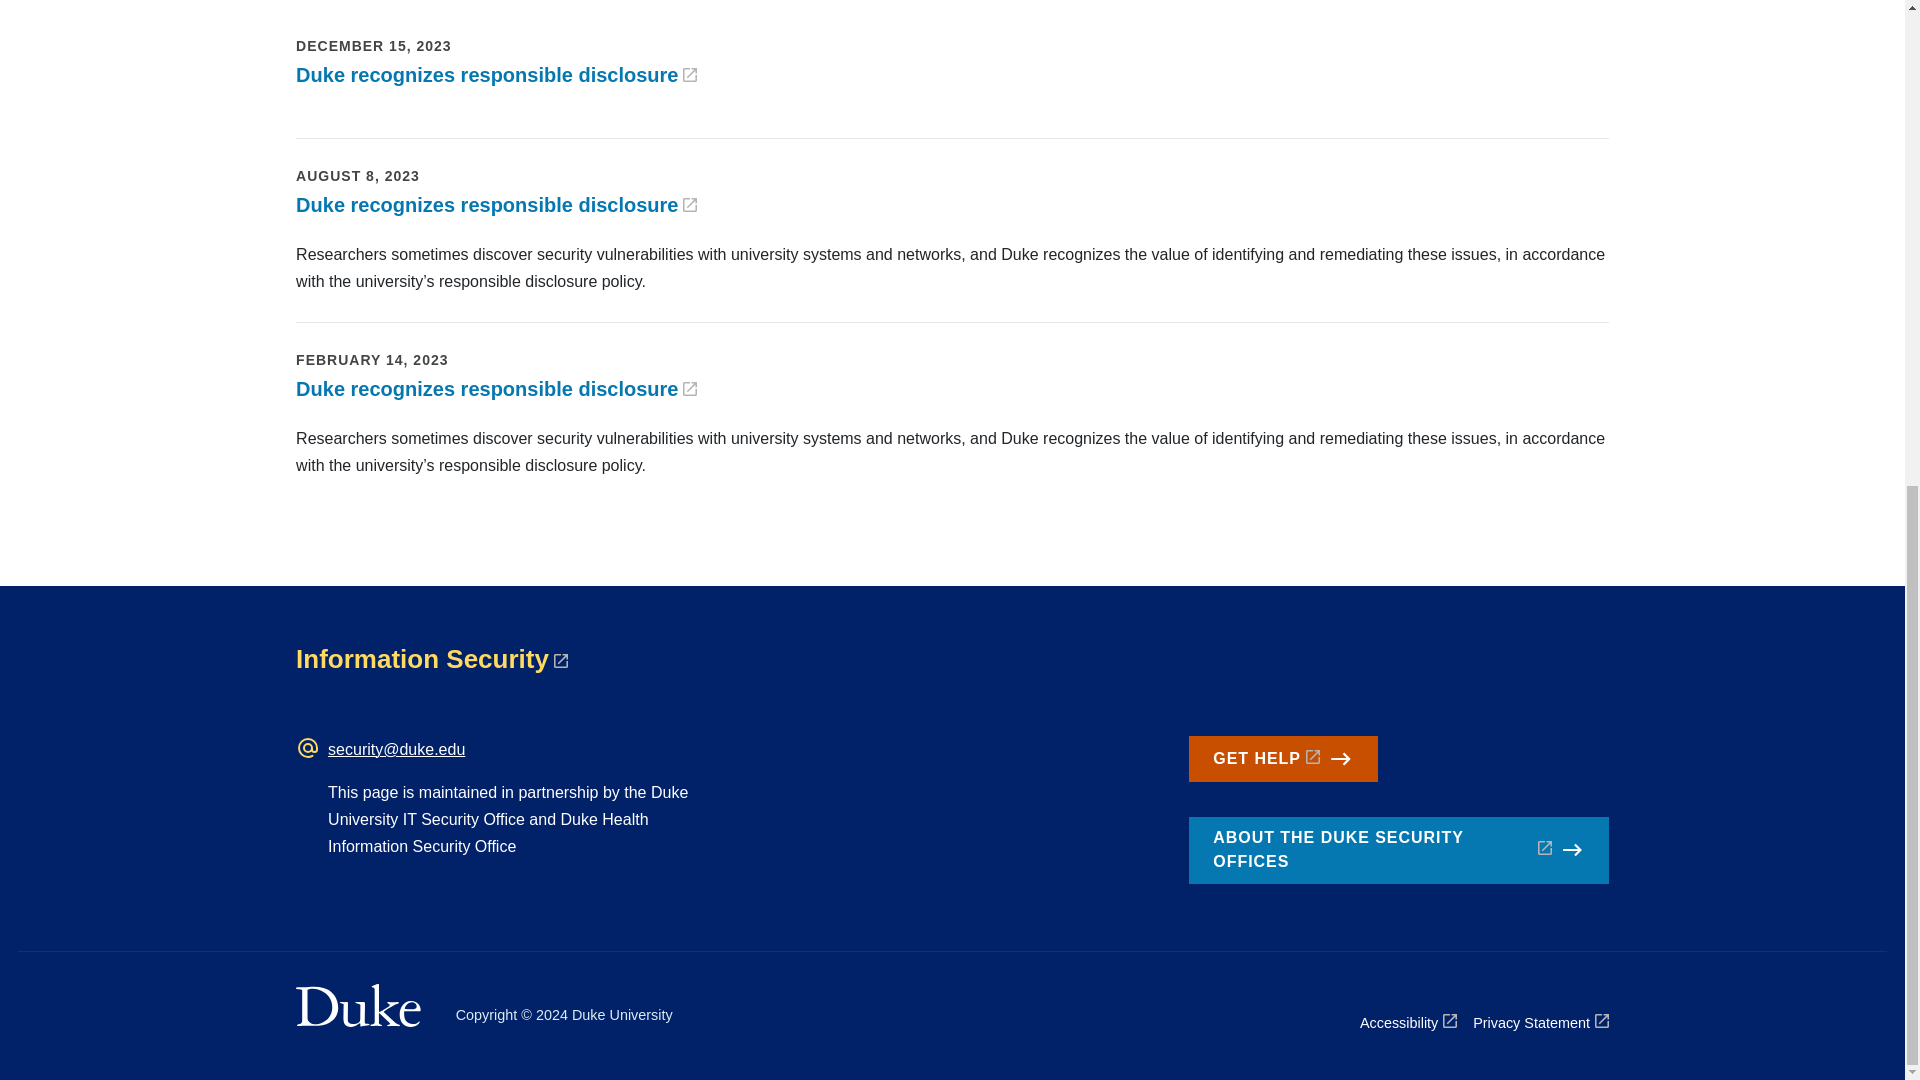 Image resolution: width=1920 pixels, height=1080 pixels. Describe the element at coordinates (432, 658) in the screenshot. I see `Information Security` at that location.